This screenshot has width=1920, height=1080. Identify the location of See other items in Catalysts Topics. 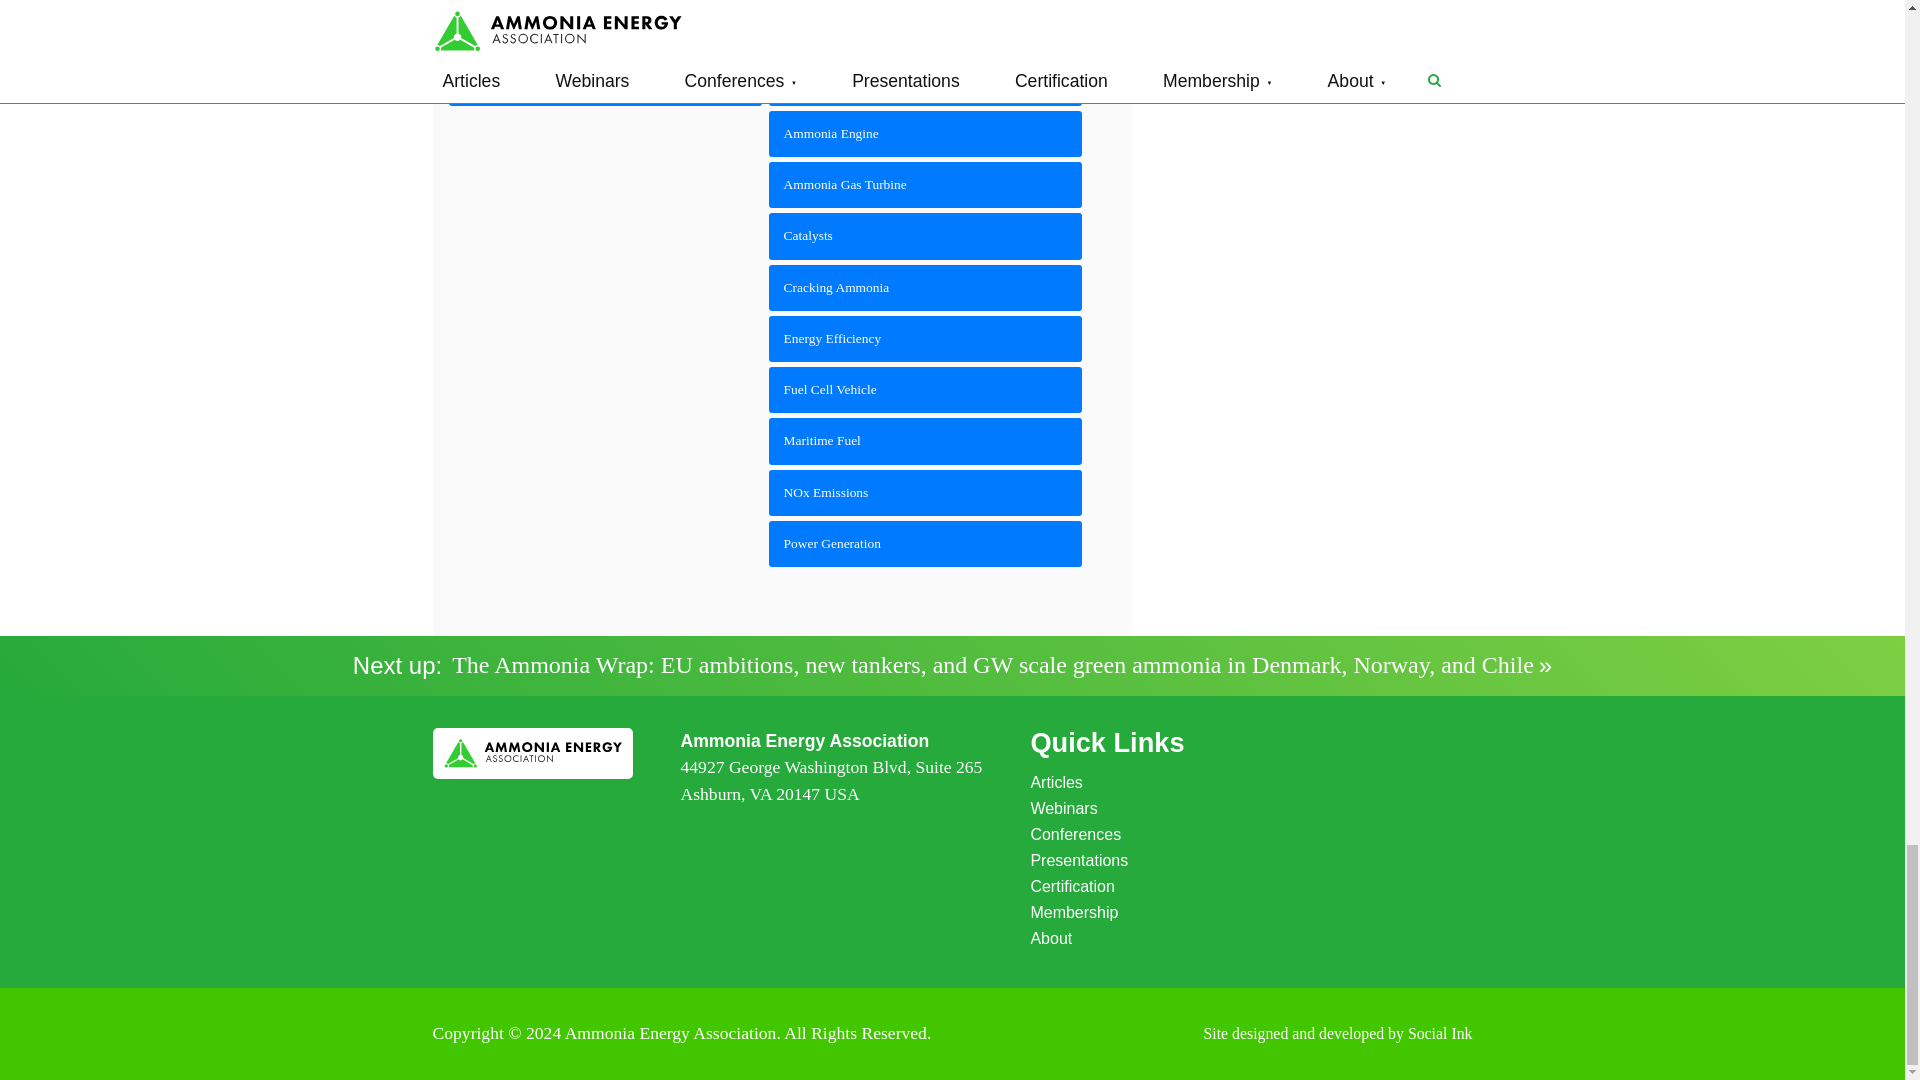
(926, 236).